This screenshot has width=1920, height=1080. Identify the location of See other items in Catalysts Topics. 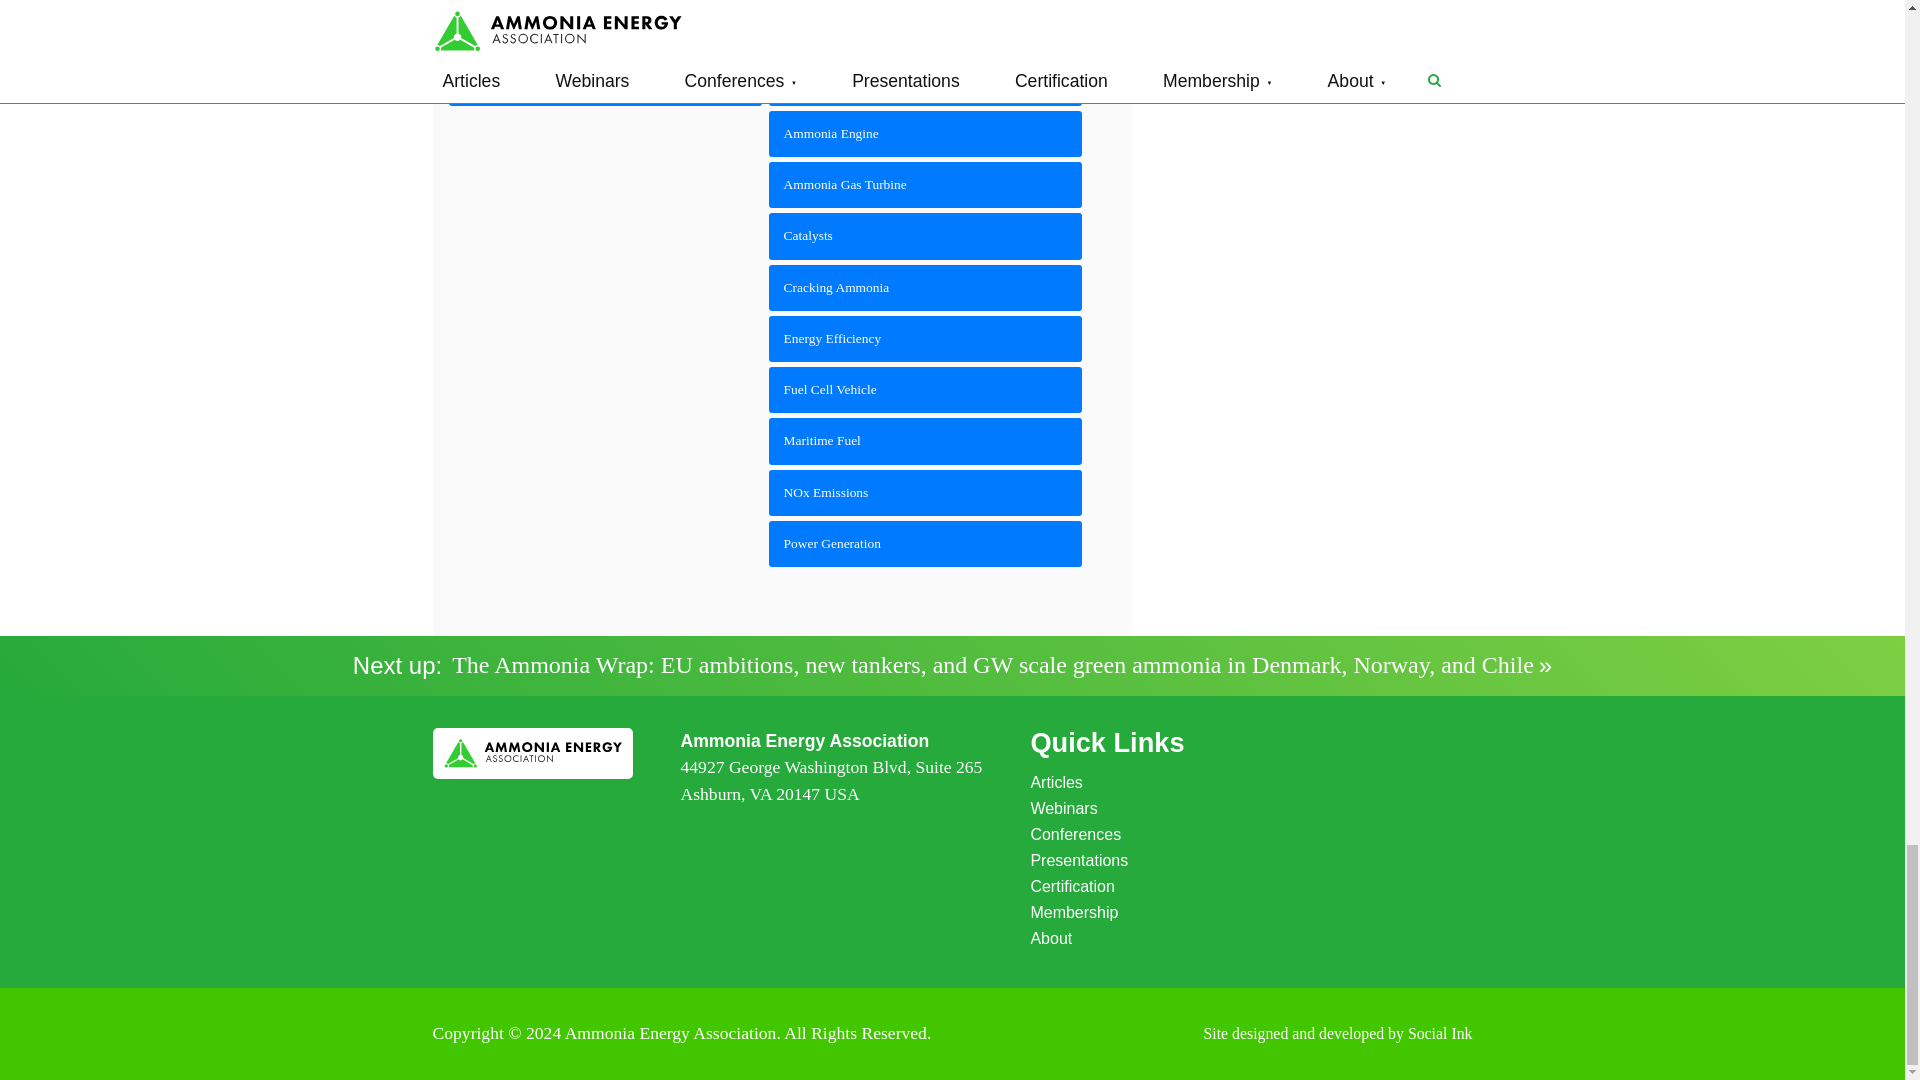
(926, 236).